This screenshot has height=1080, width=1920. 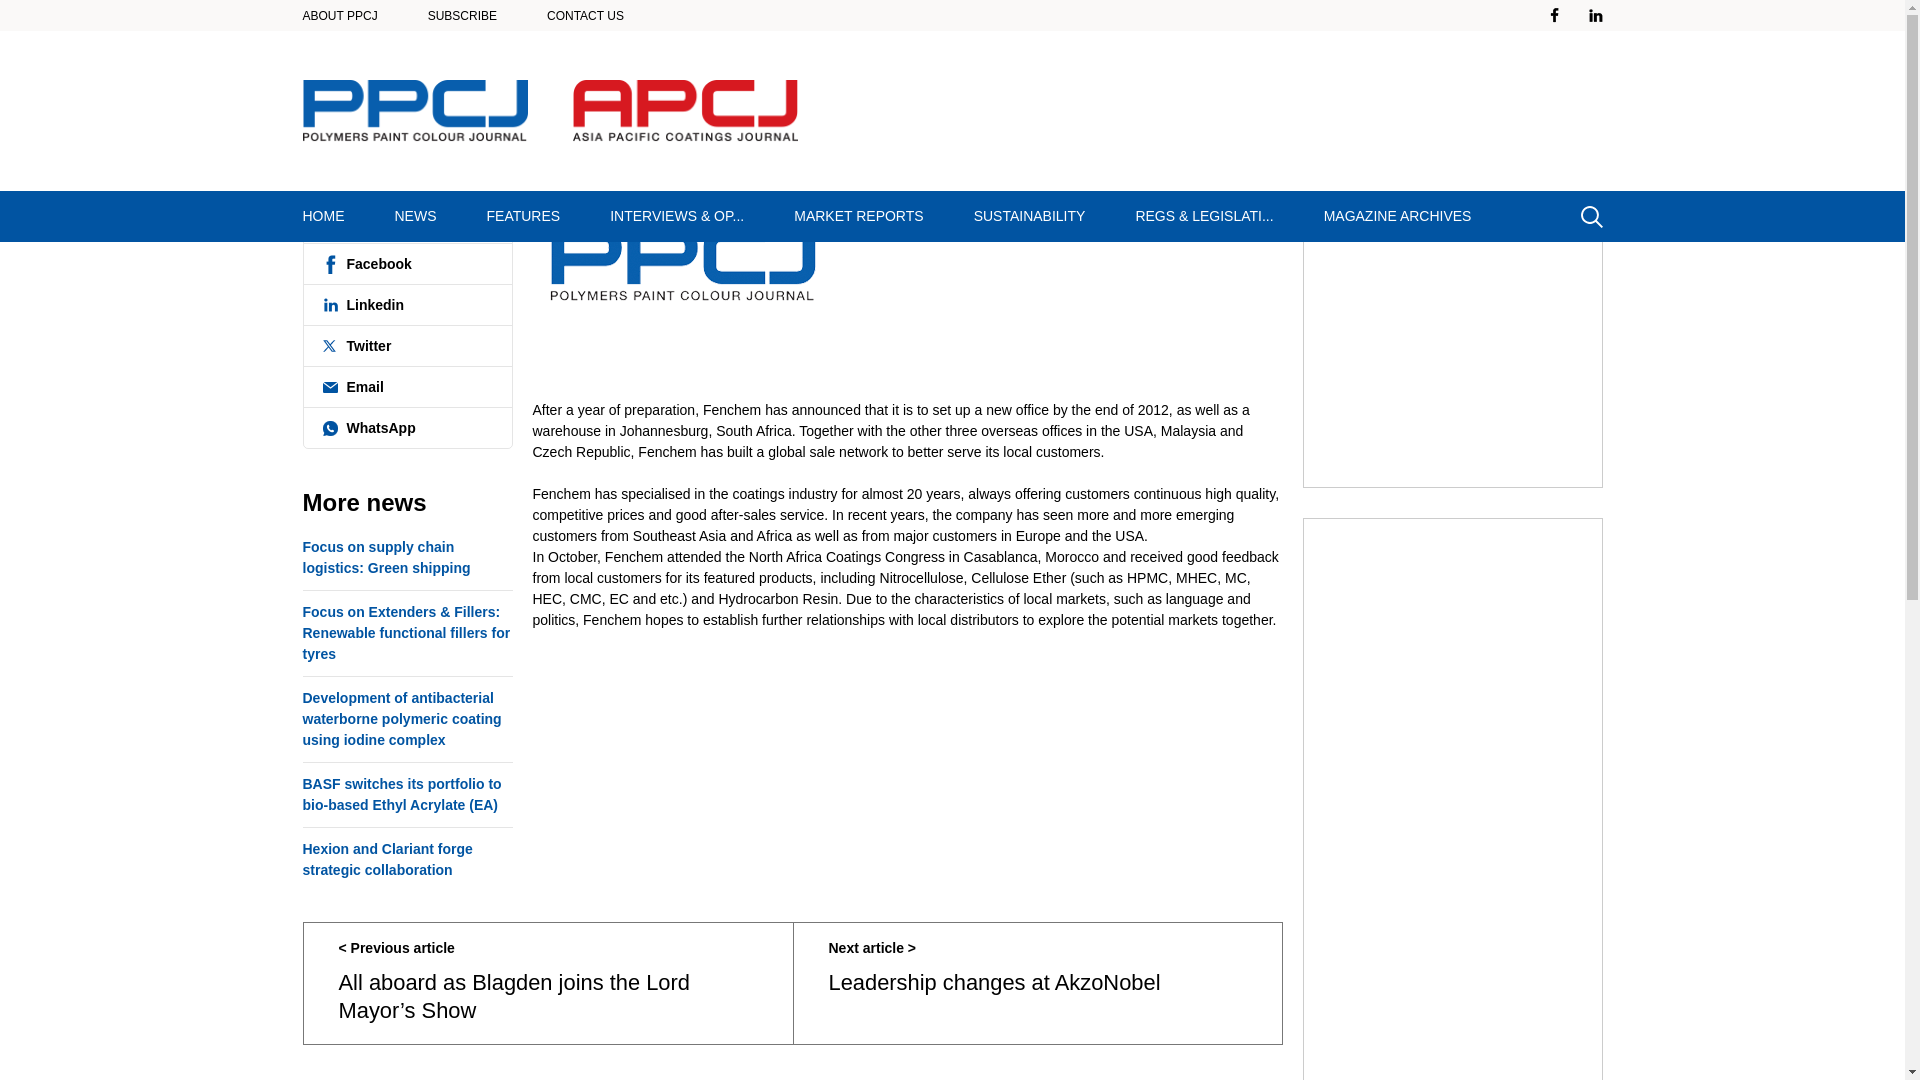 What do you see at coordinates (406, 562) in the screenshot?
I see `Focus on supply chain logistics: Green shipping` at bounding box center [406, 562].